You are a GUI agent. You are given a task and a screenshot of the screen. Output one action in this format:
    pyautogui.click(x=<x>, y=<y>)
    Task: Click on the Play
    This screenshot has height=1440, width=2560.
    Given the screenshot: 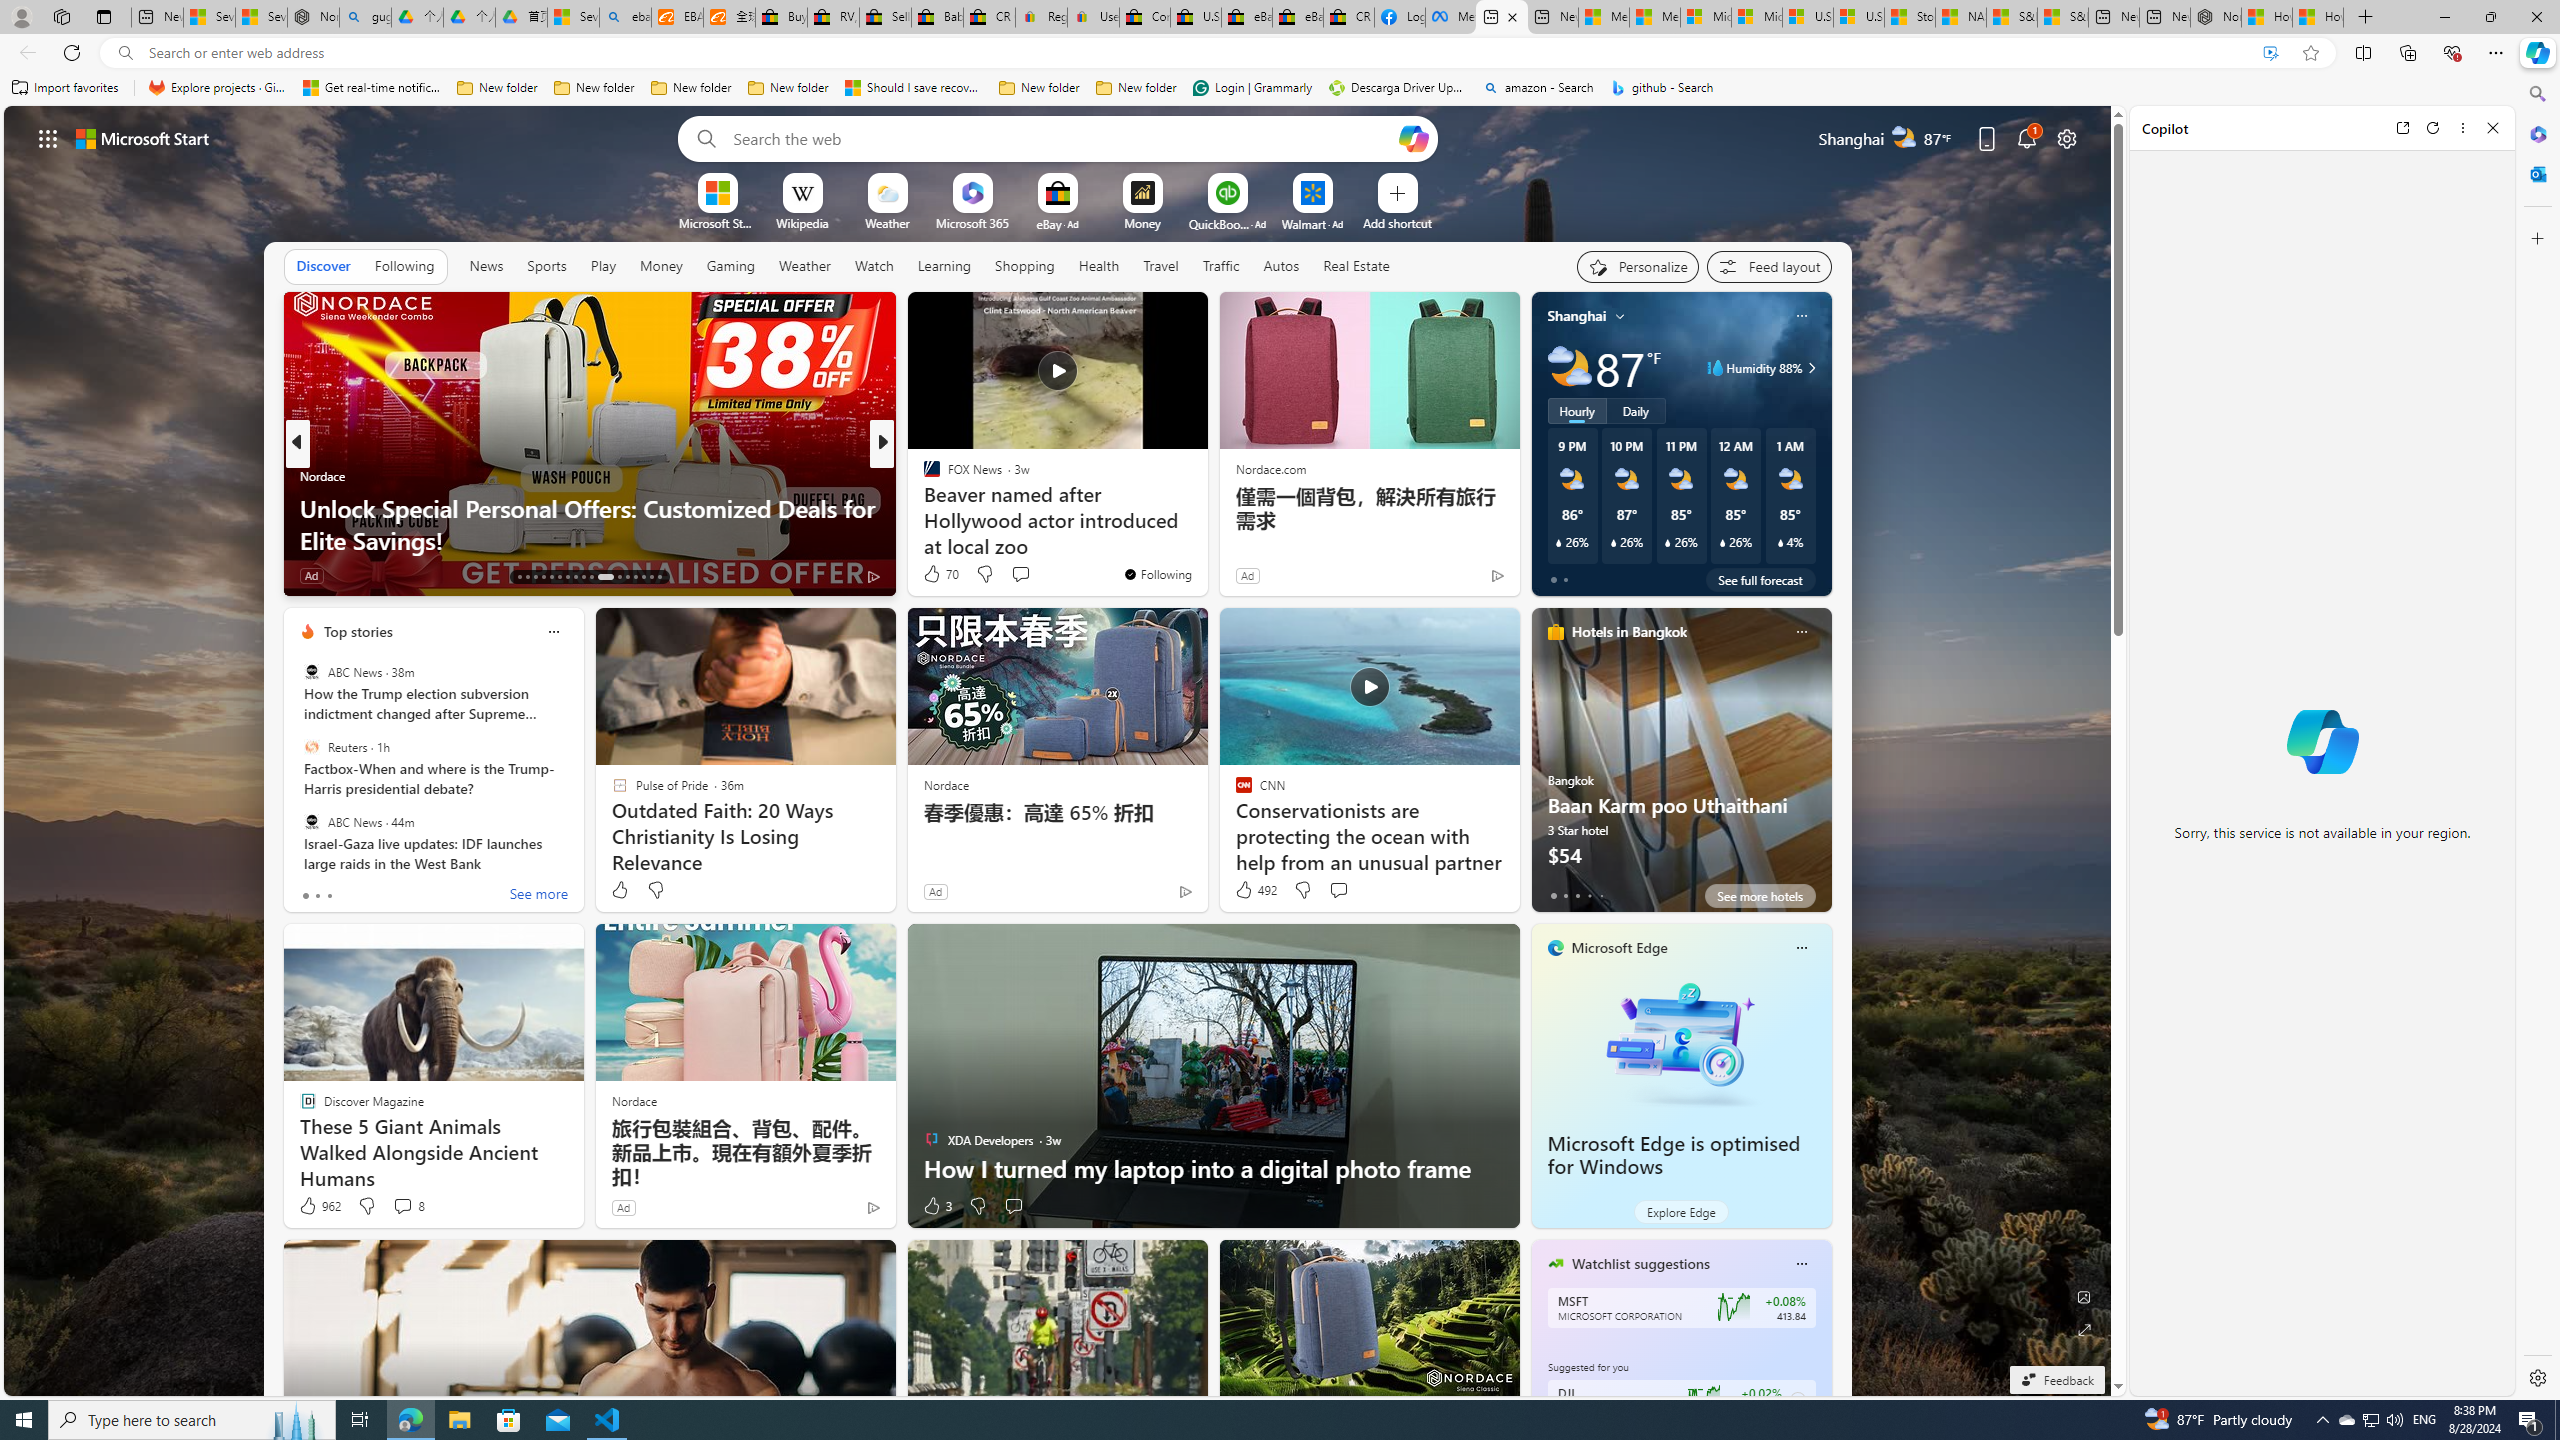 What is the action you would take?
    pyautogui.click(x=602, y=265)
    